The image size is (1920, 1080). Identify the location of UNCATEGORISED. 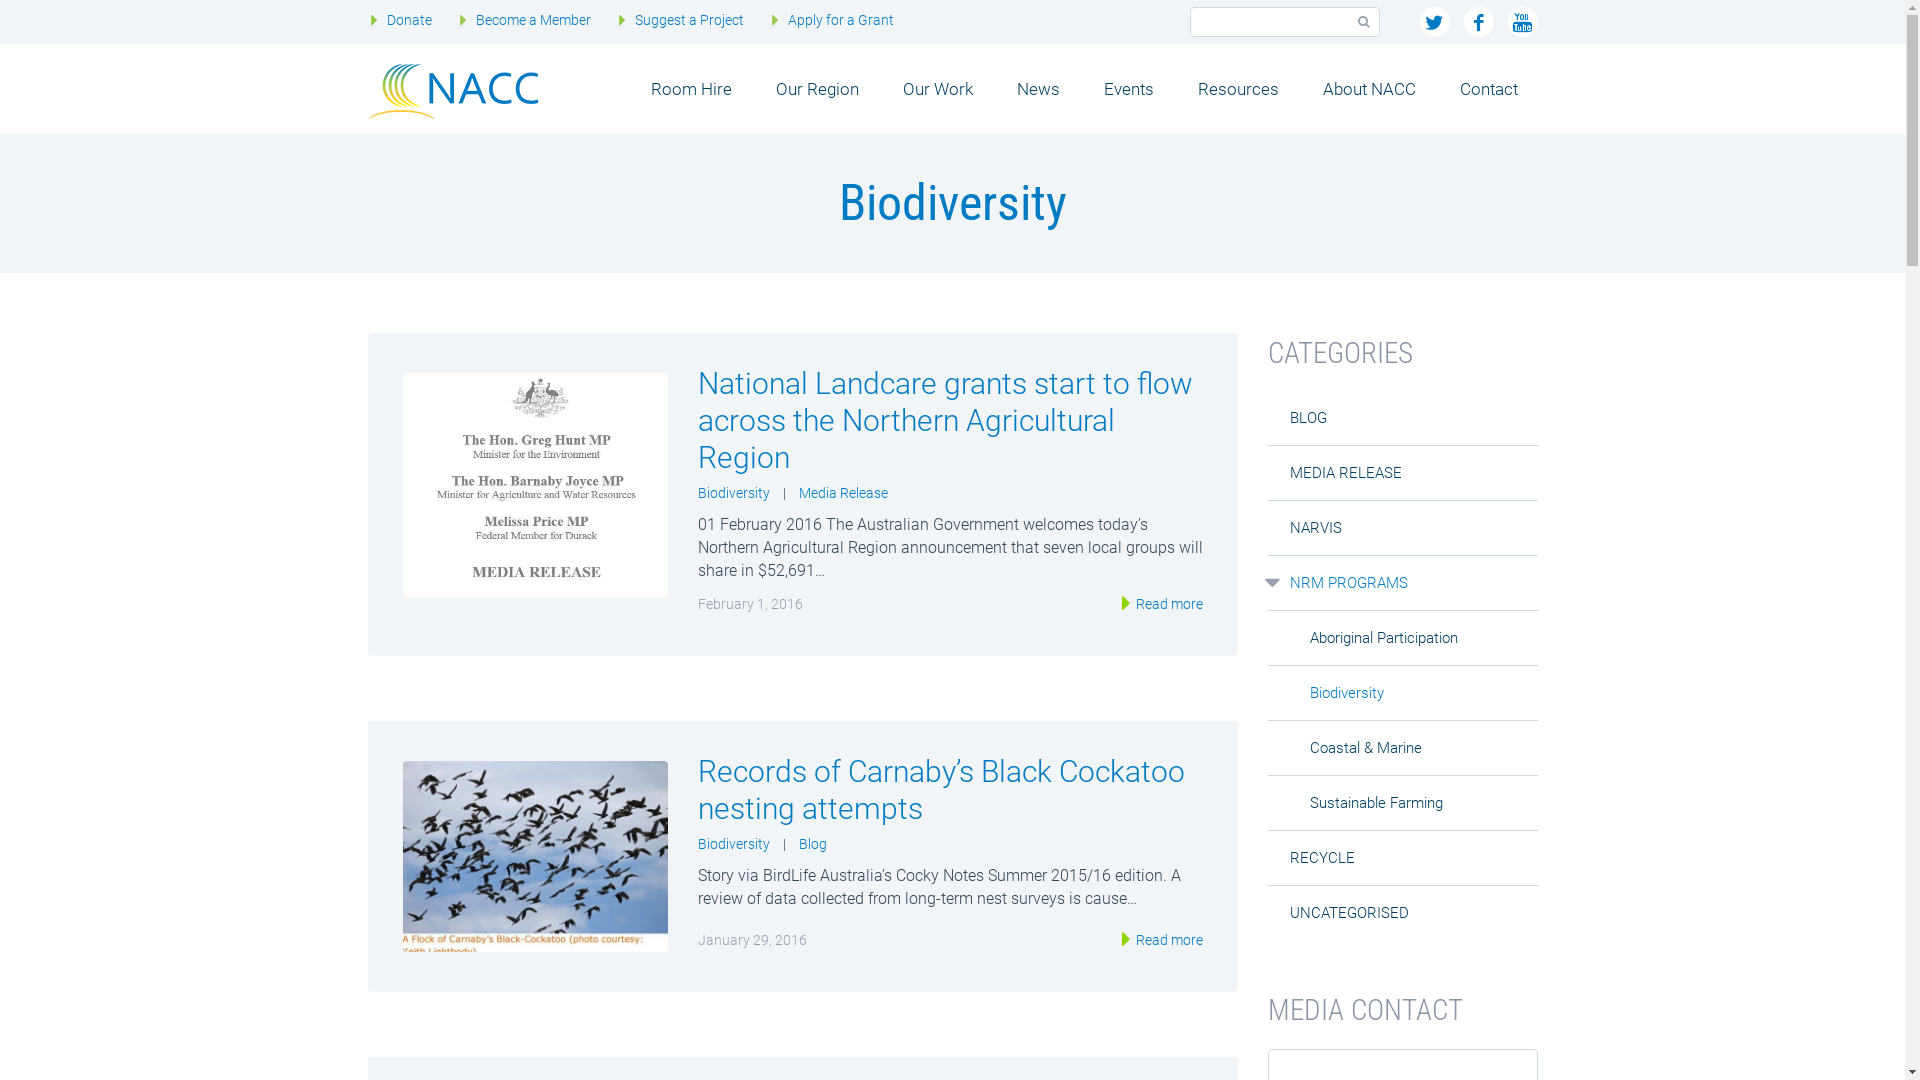
(1350, 913).